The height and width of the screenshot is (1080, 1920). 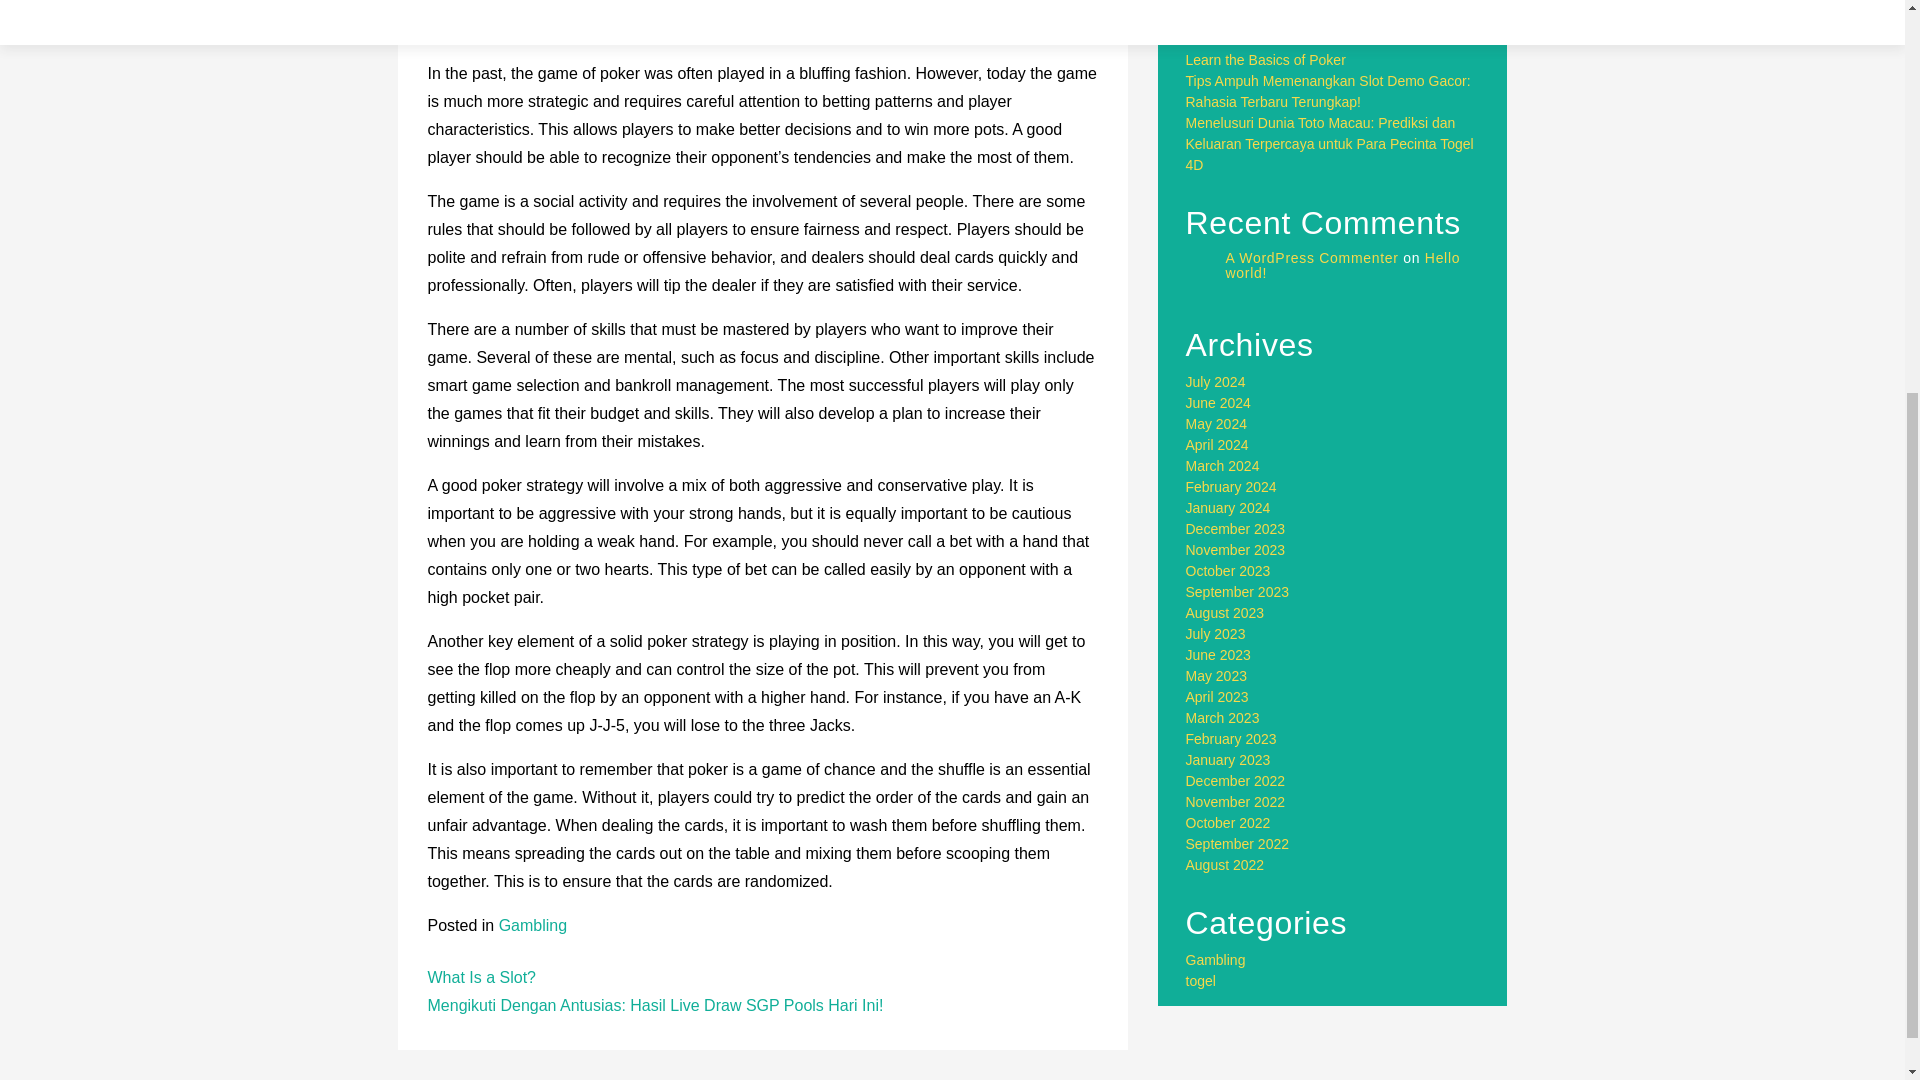 I want to click on Hello world!, so click(x=1344, y=264).